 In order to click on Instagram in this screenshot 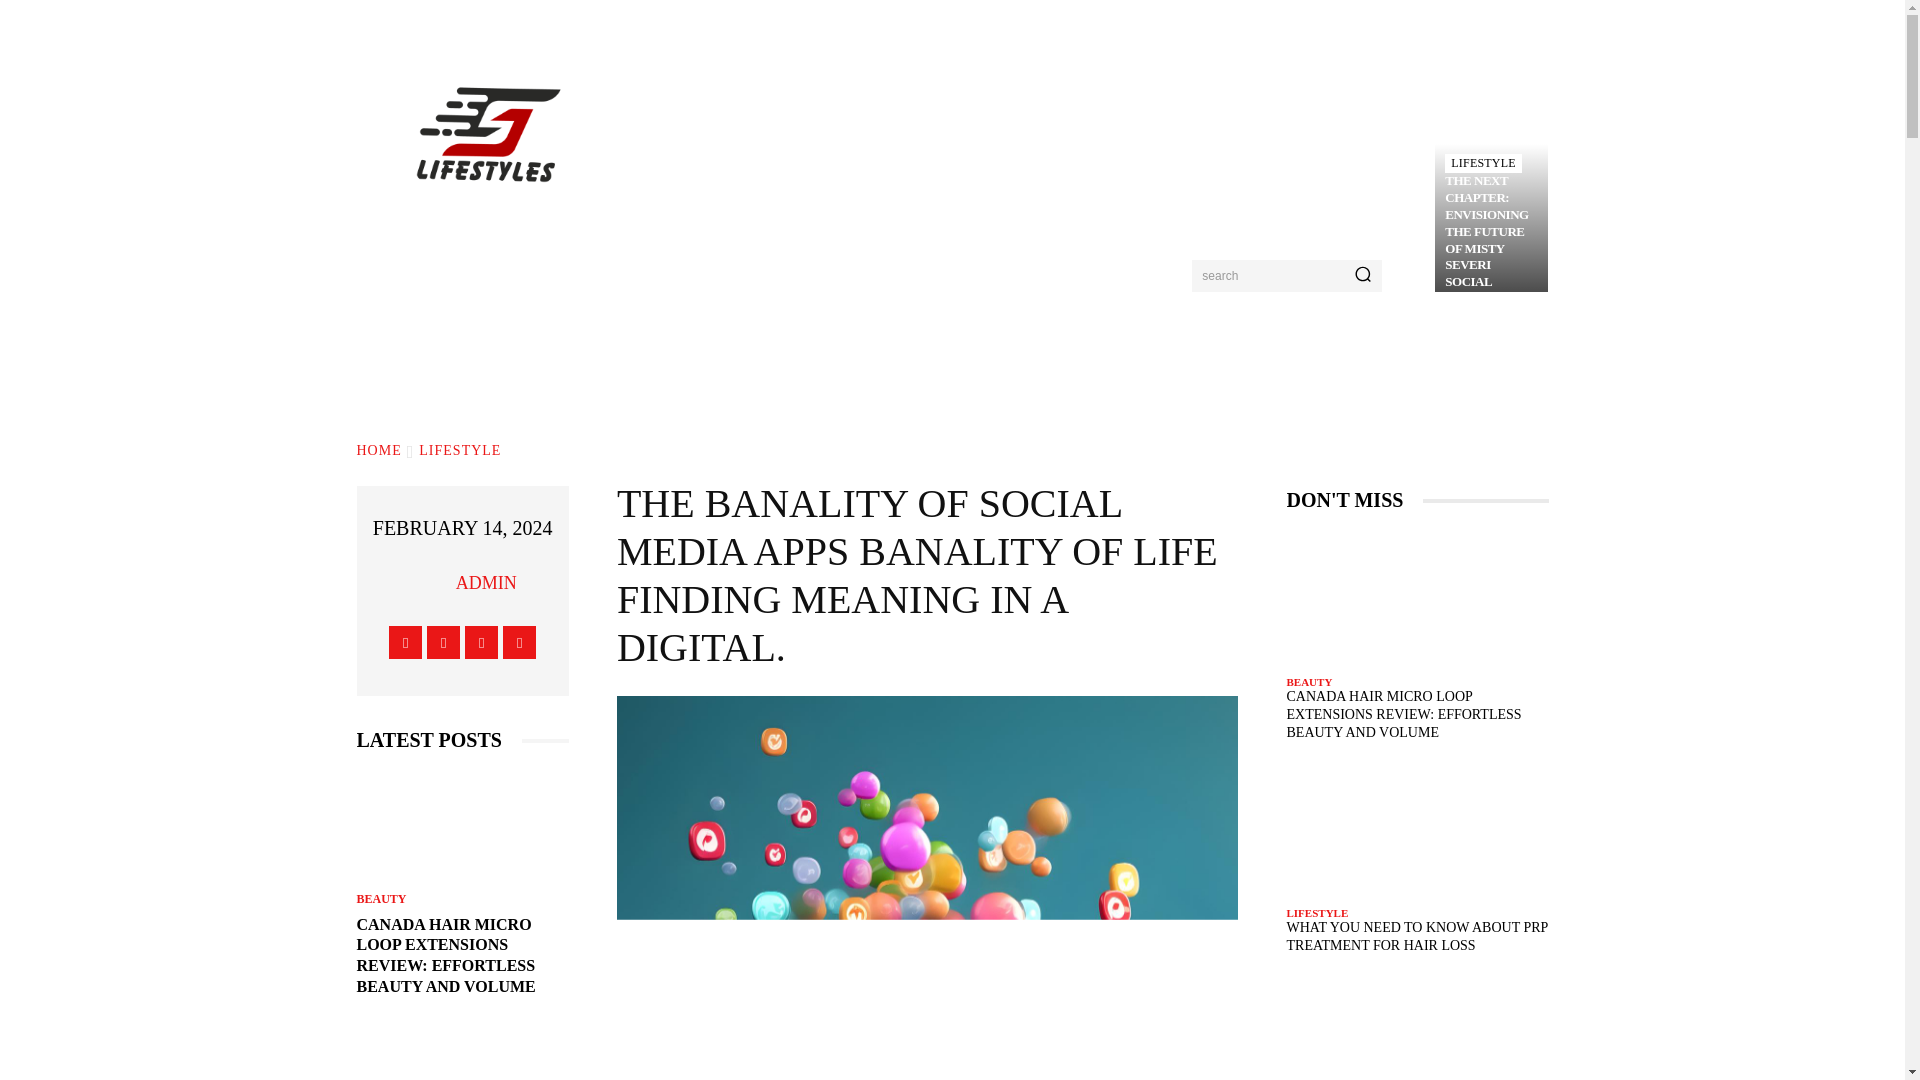, I will do `click(443, 642)`.